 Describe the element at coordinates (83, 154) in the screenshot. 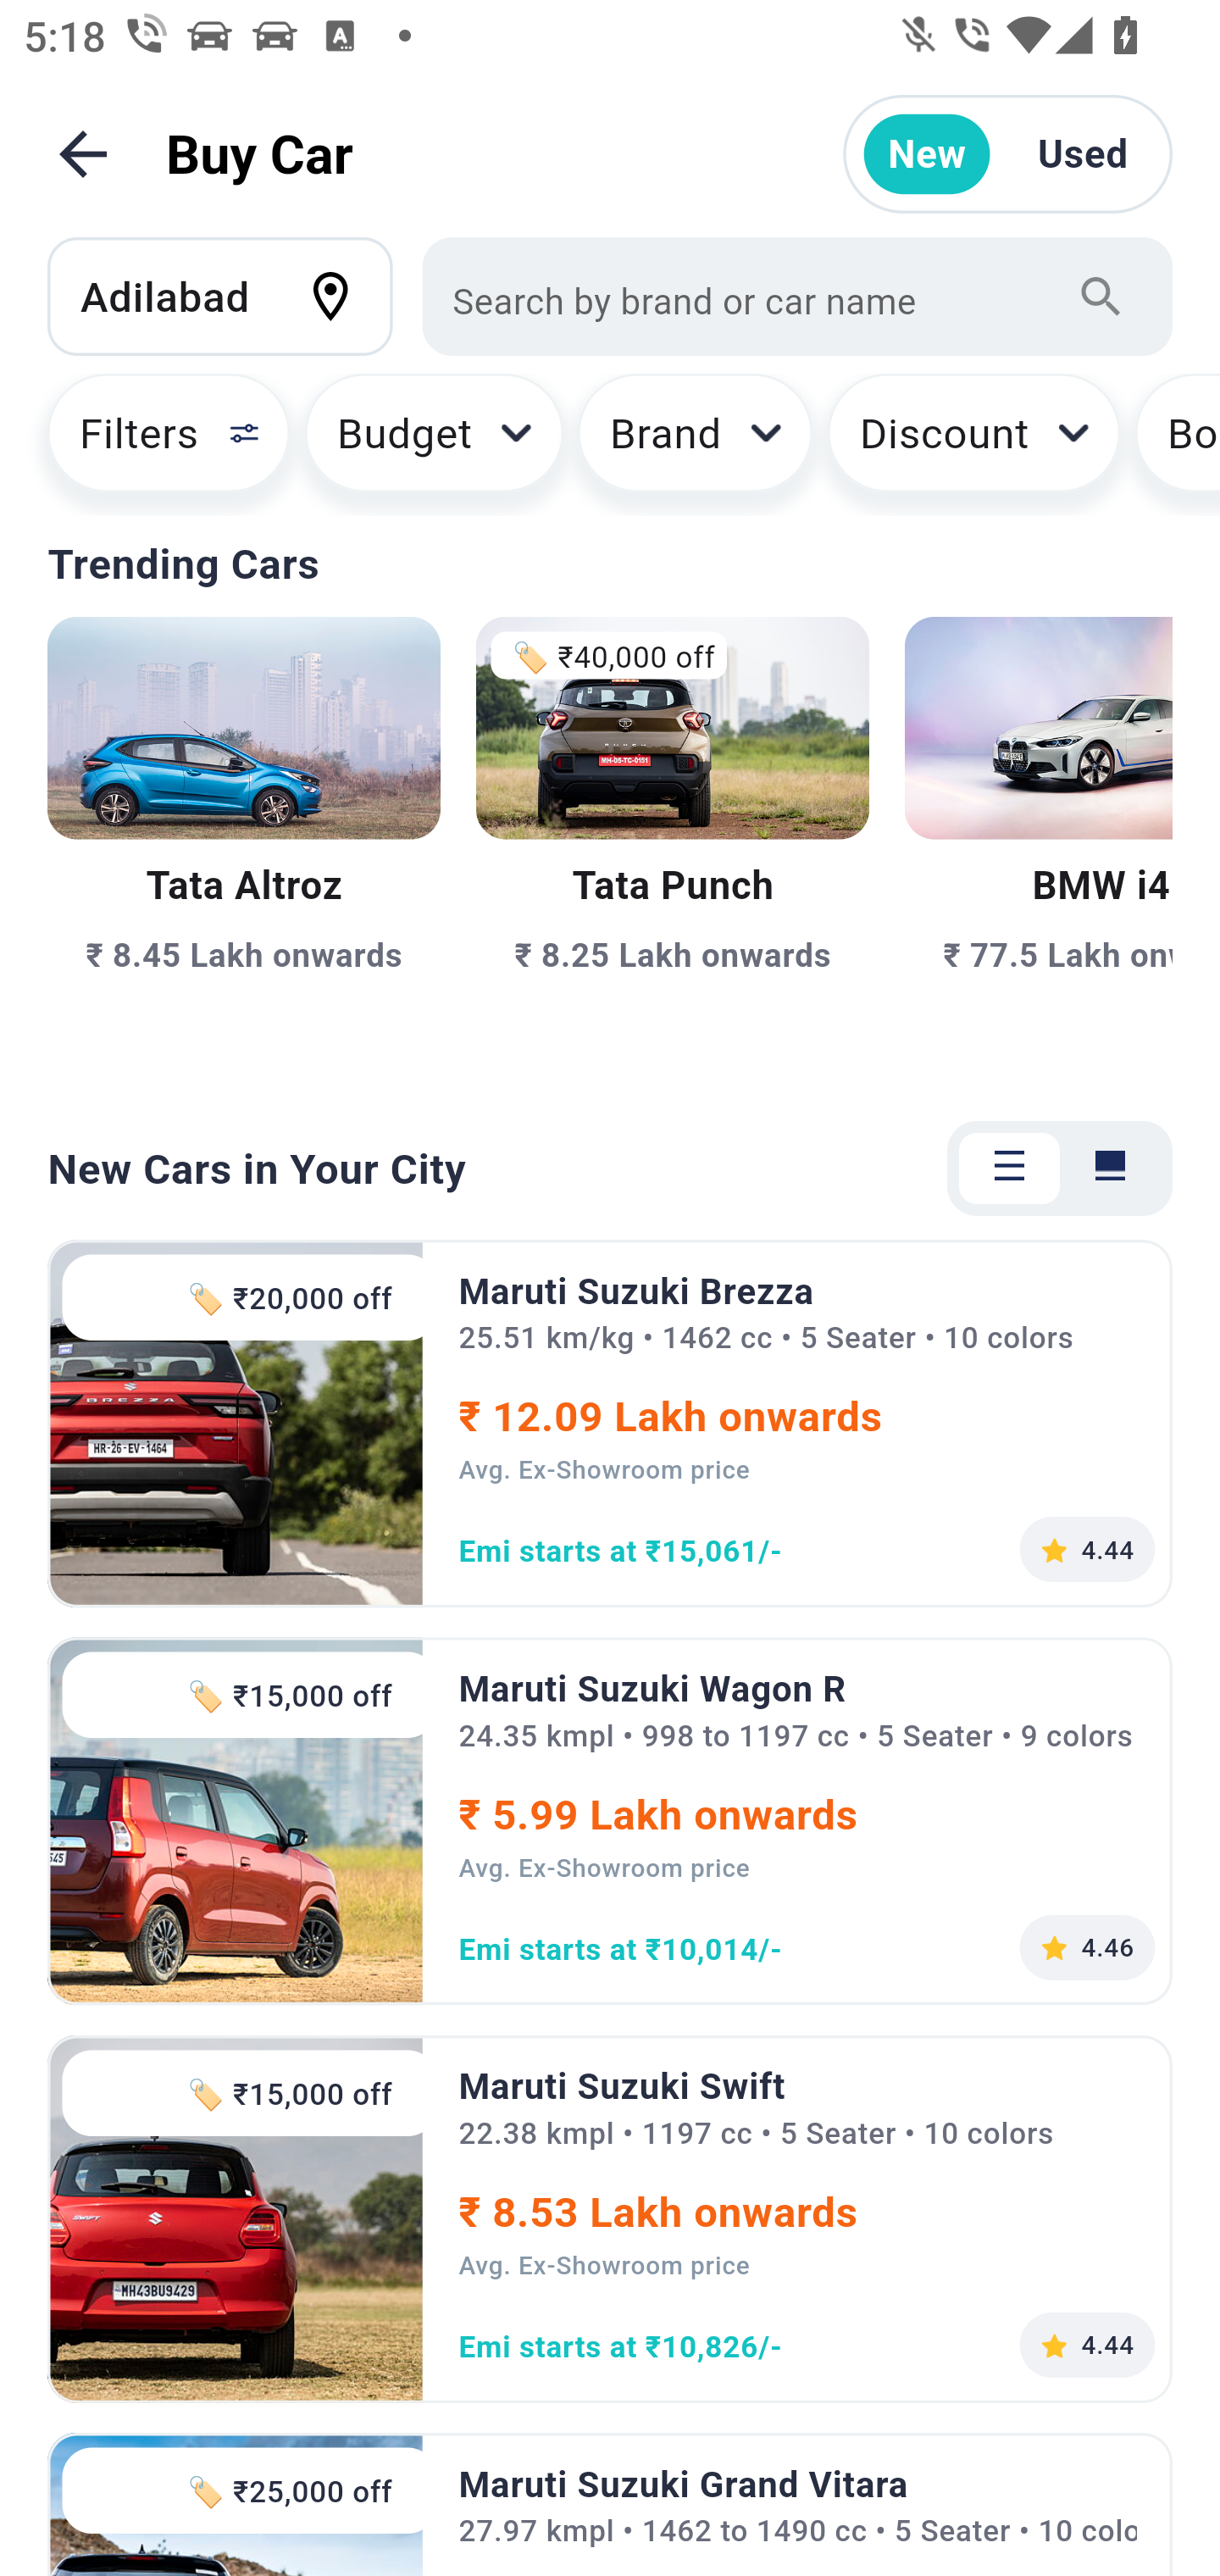

I see `Back` at that location.